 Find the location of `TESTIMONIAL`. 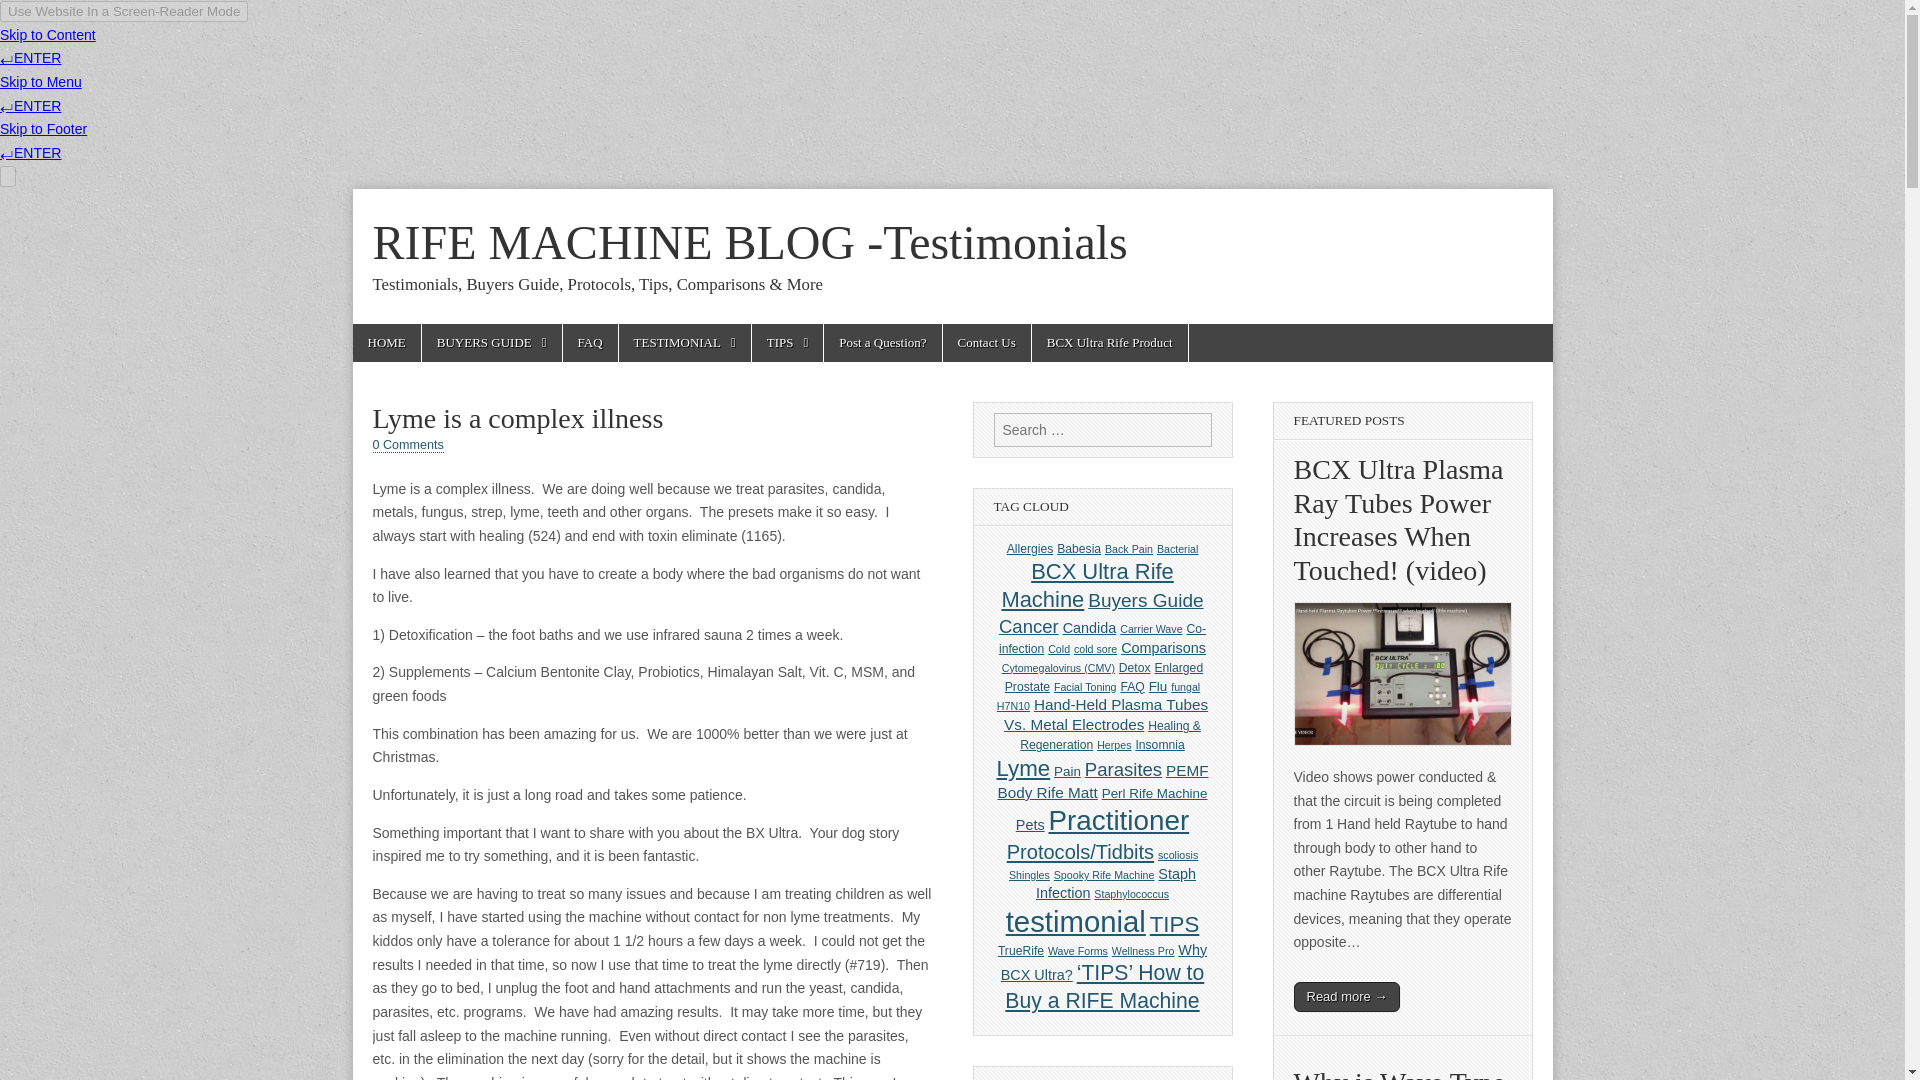

TESTIMONIAL is located at coordinates (684, 342).